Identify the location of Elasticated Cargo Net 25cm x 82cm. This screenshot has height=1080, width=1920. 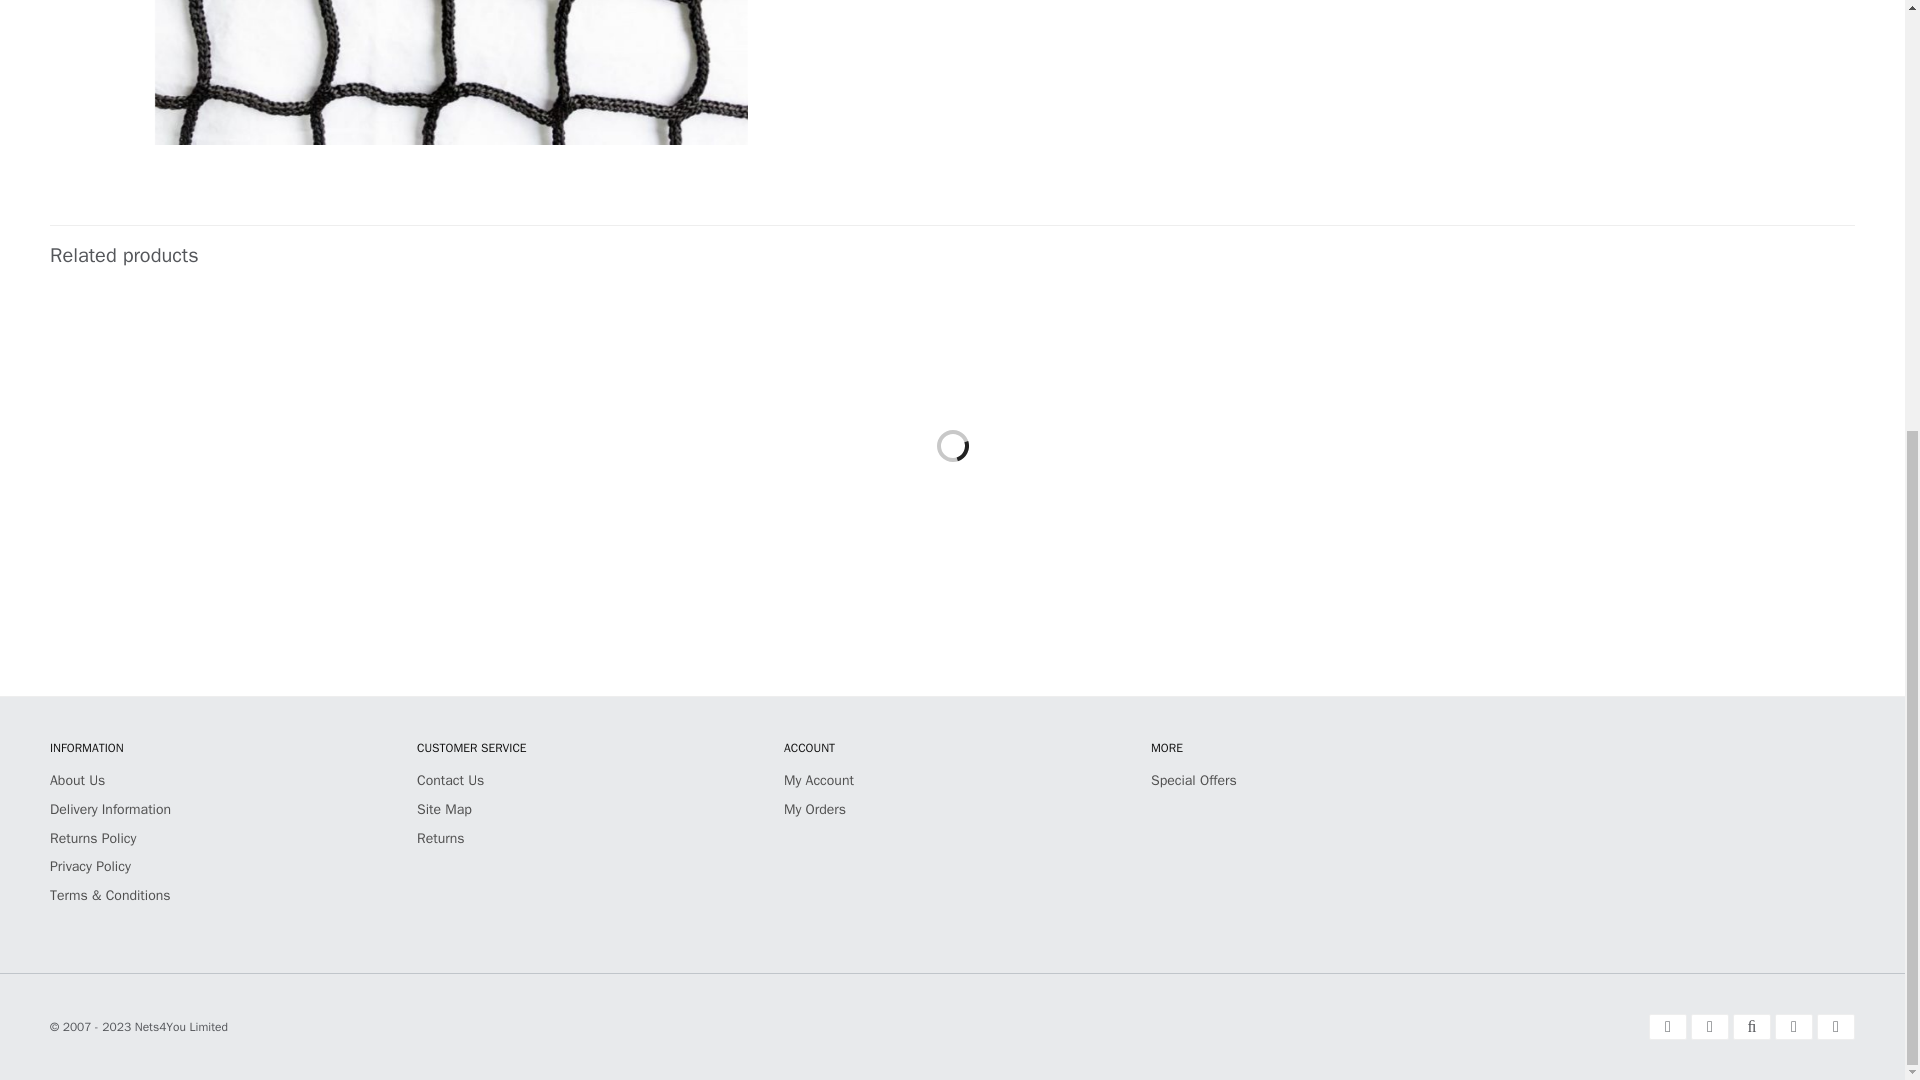
(188, 434).